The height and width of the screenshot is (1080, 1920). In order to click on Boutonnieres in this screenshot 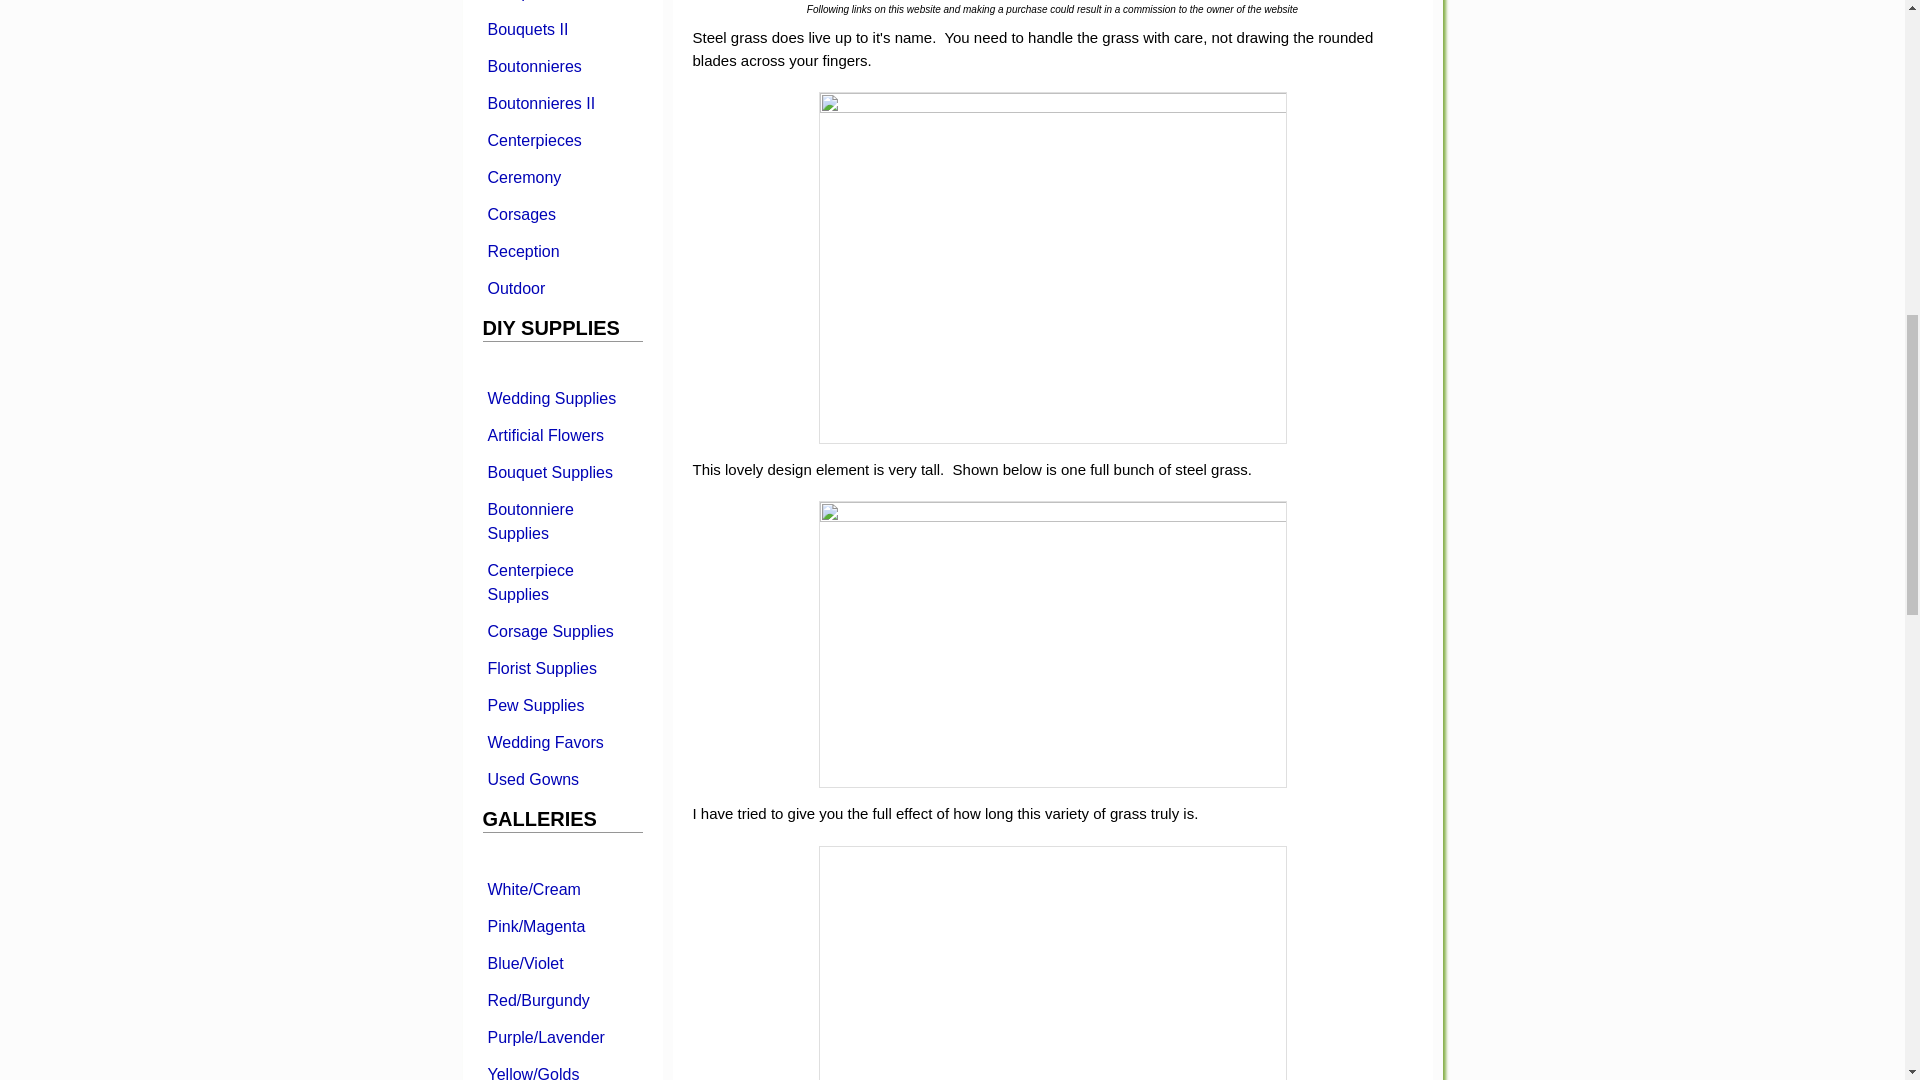, I will do `click(561, 66)`.